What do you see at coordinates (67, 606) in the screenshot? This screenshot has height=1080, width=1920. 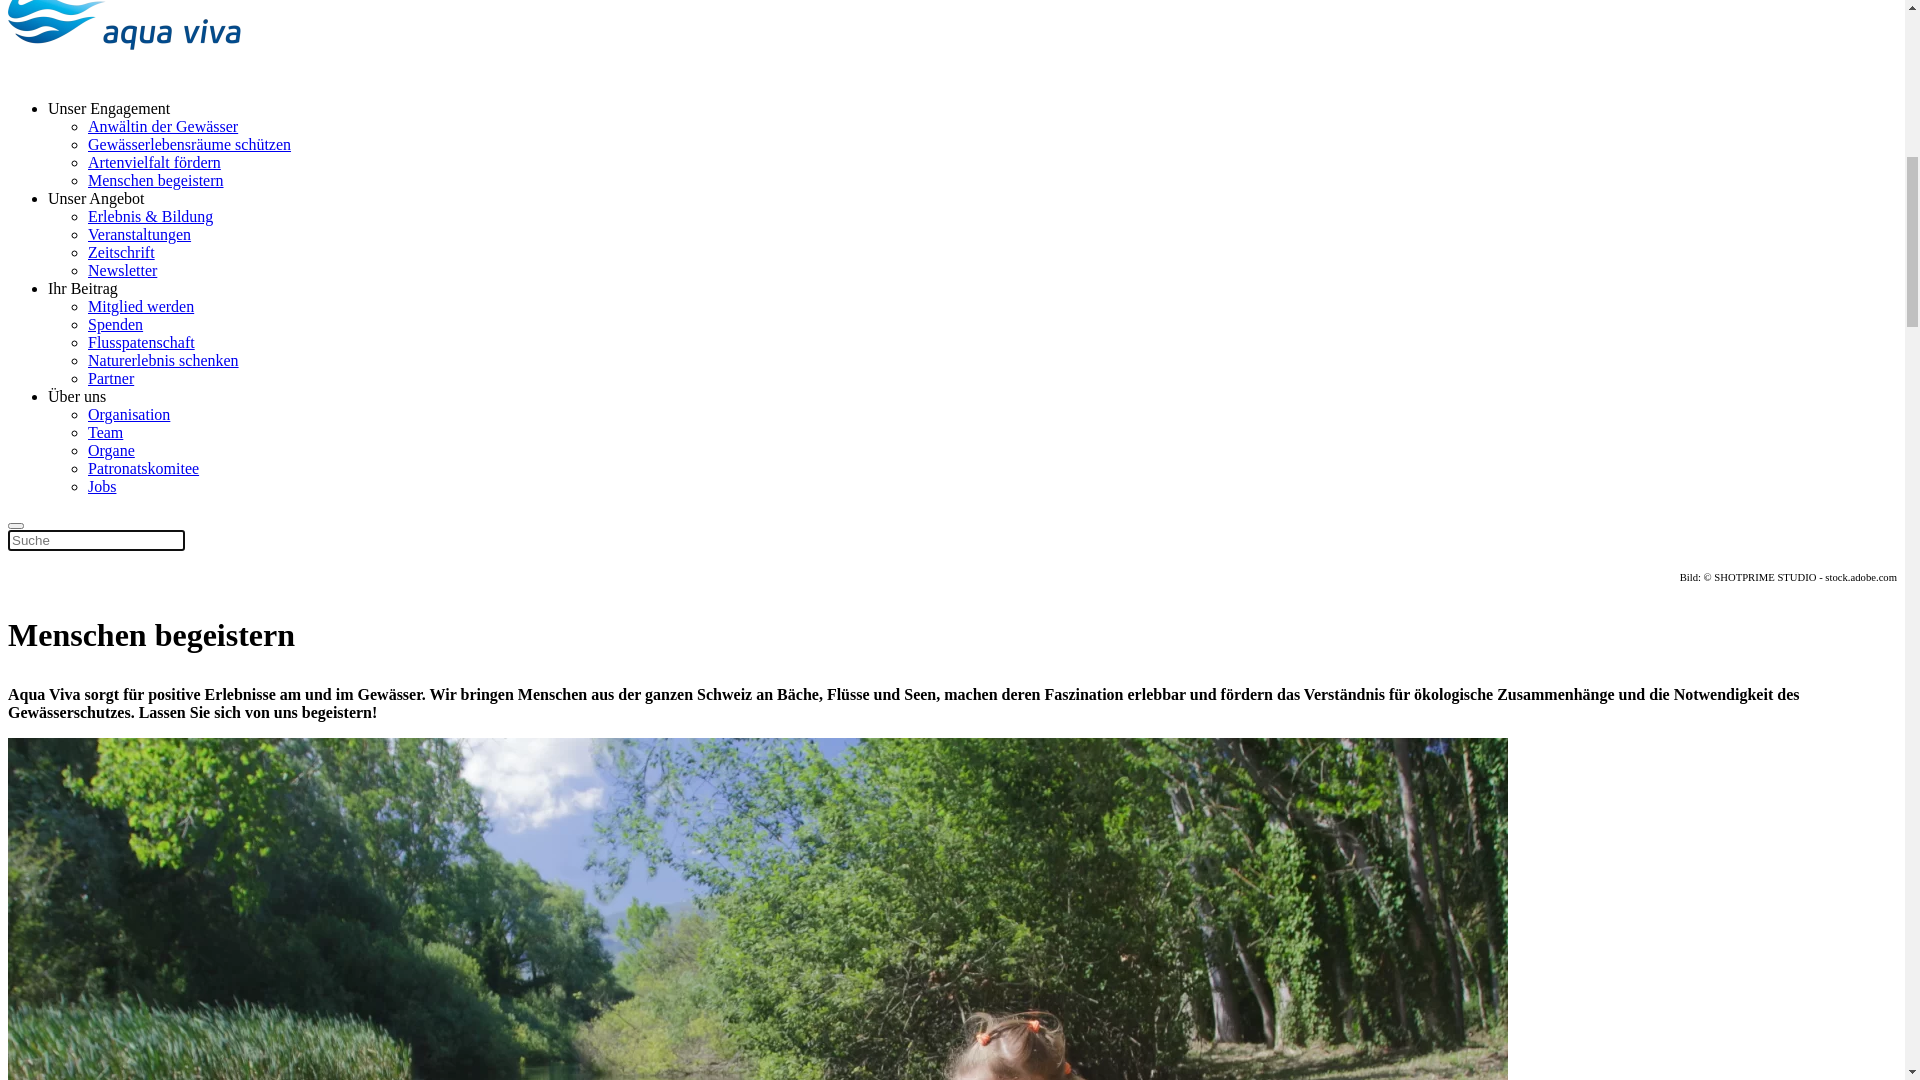 I see `Login` at bounding box center [67, 606].